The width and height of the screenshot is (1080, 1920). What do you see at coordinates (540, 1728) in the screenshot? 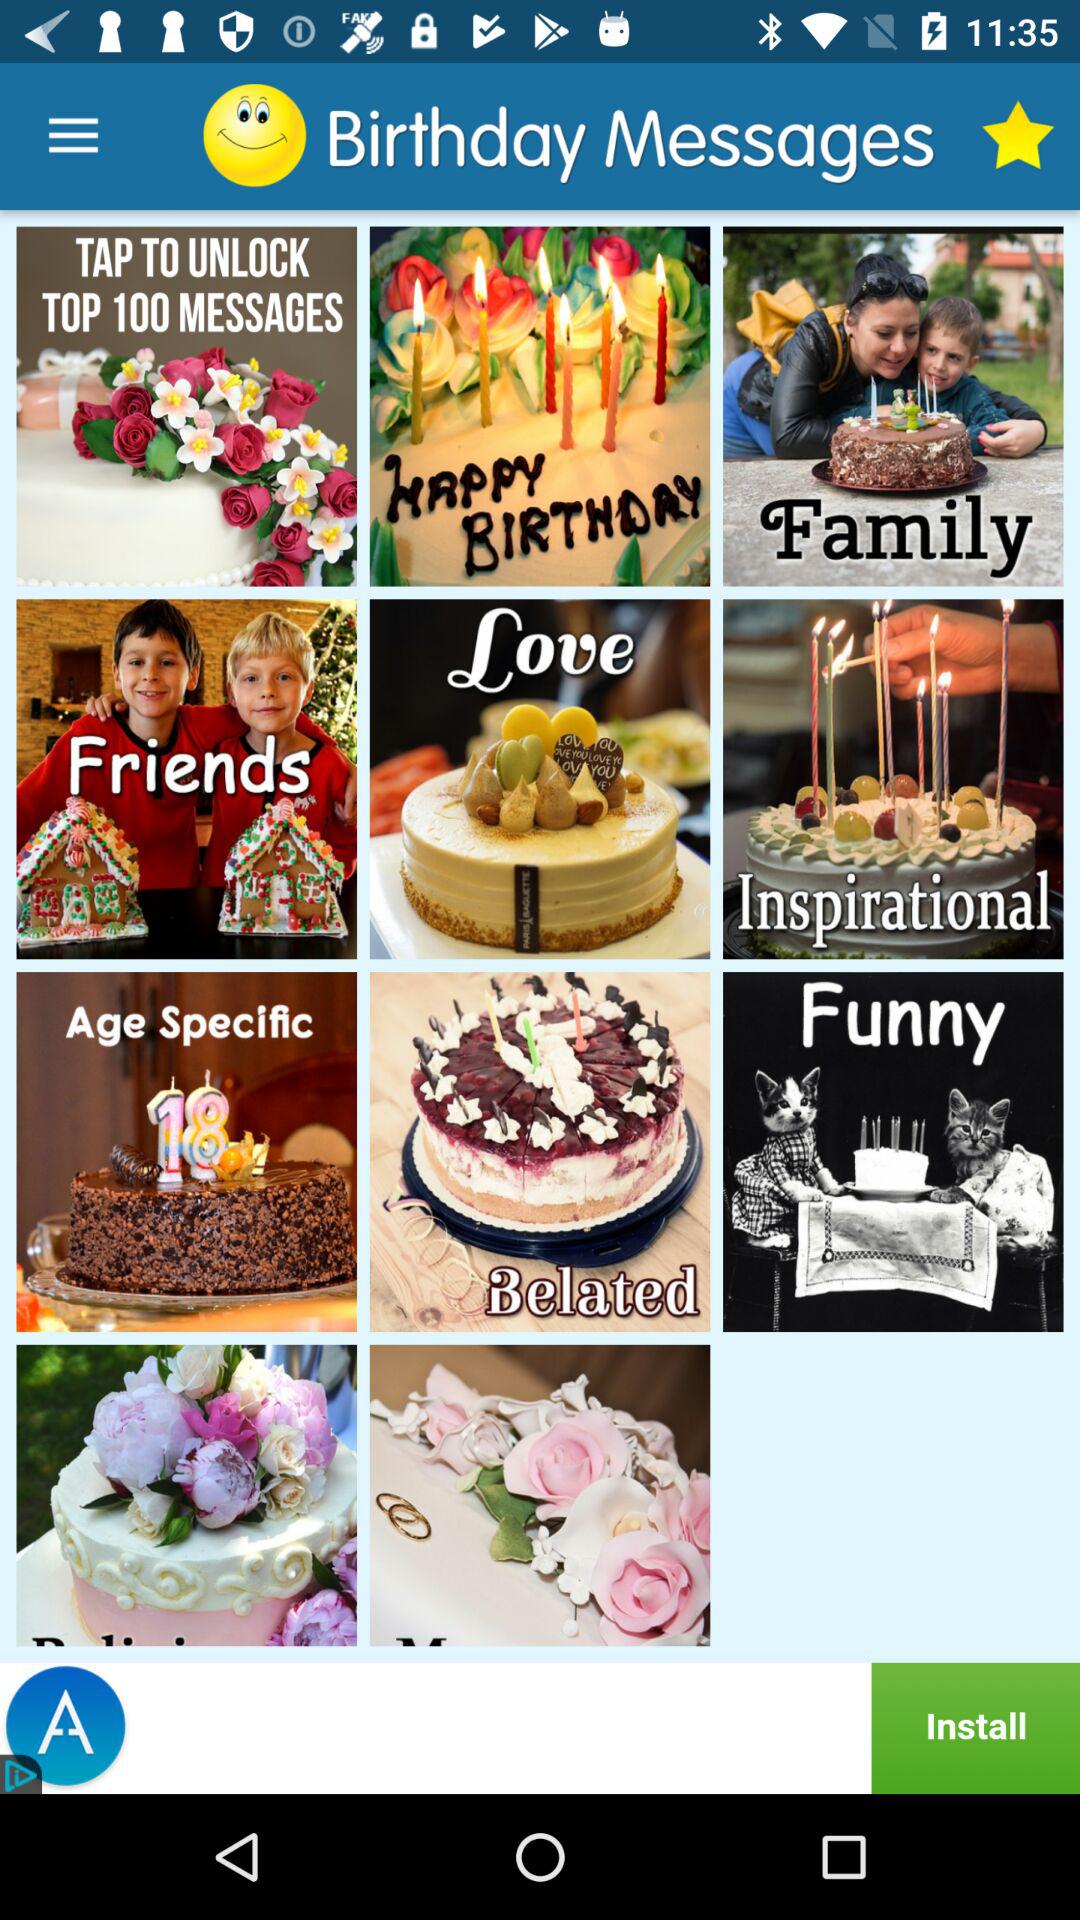
I see `advertisement click` at bounding box center [540, 1728].